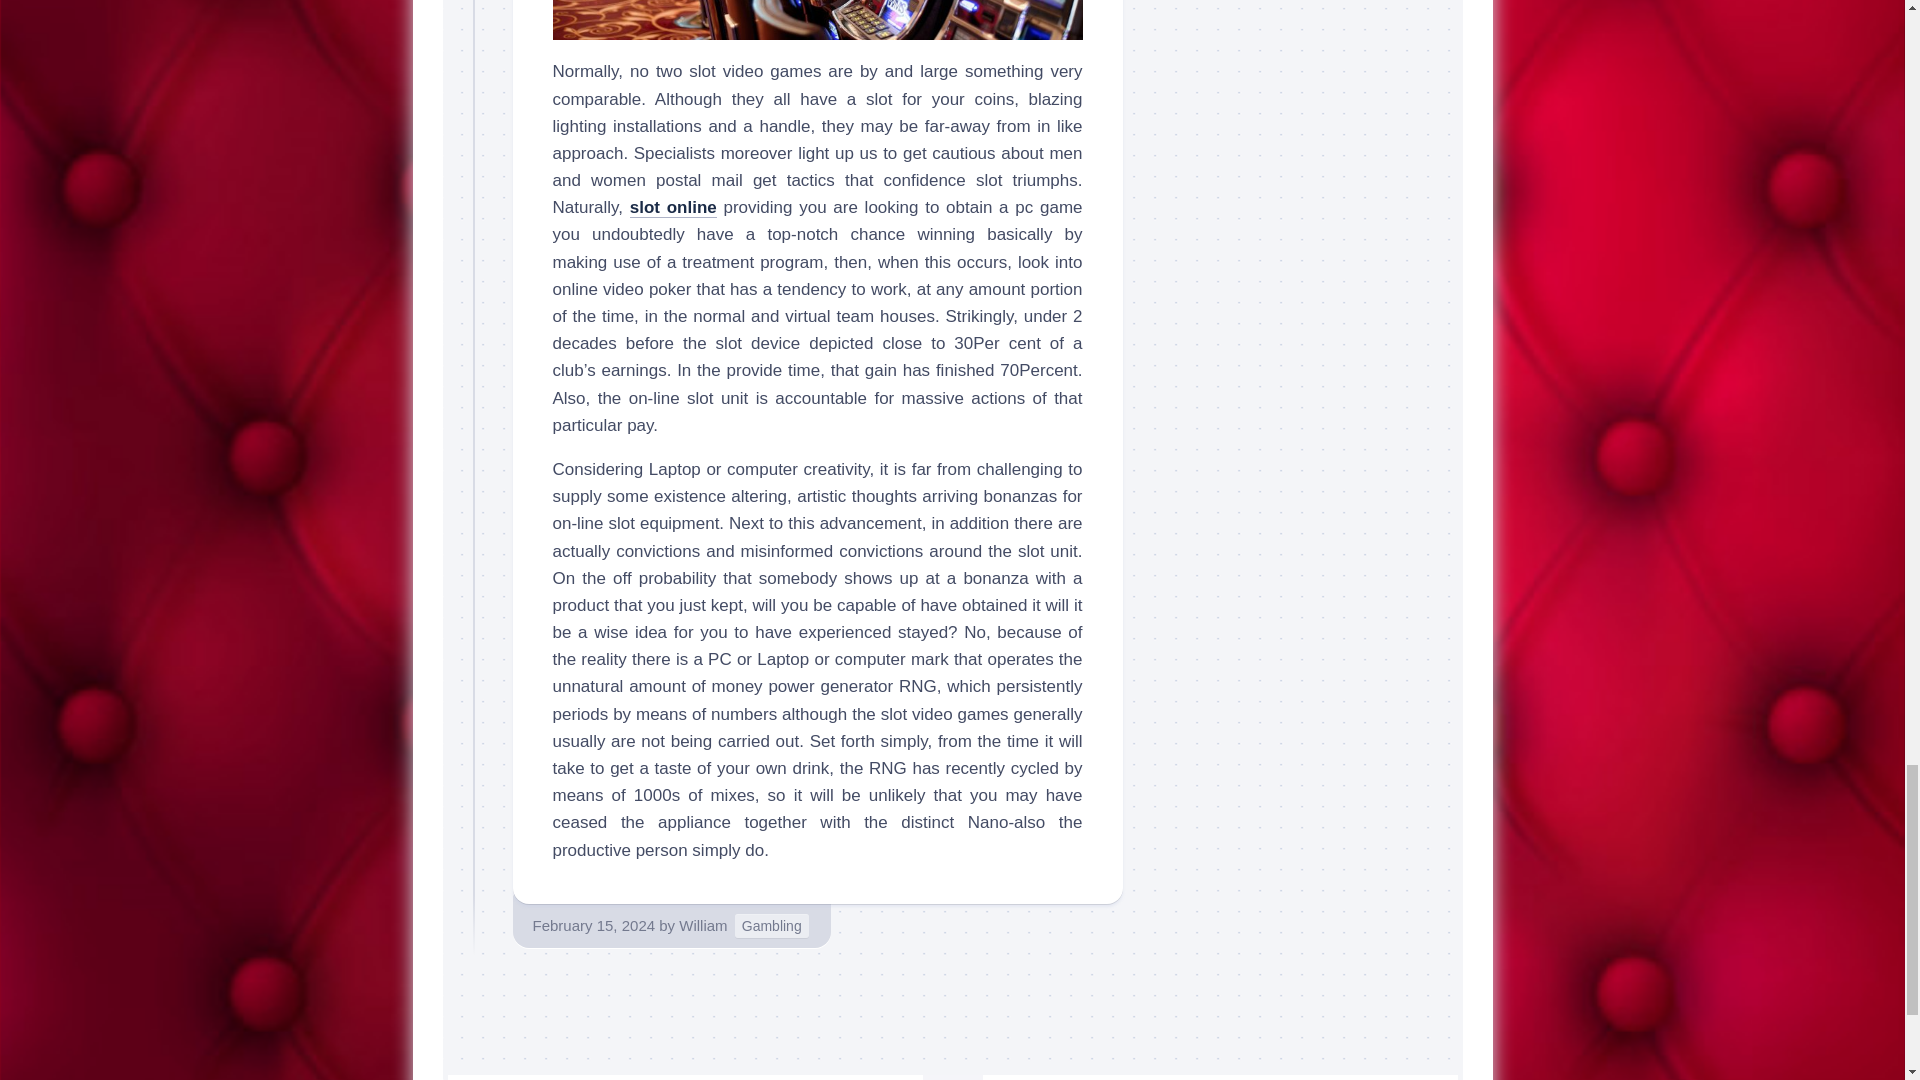 The width and height of the screenshot is (1920, 1080). I want to click on Posts by William, so click(703, 925).